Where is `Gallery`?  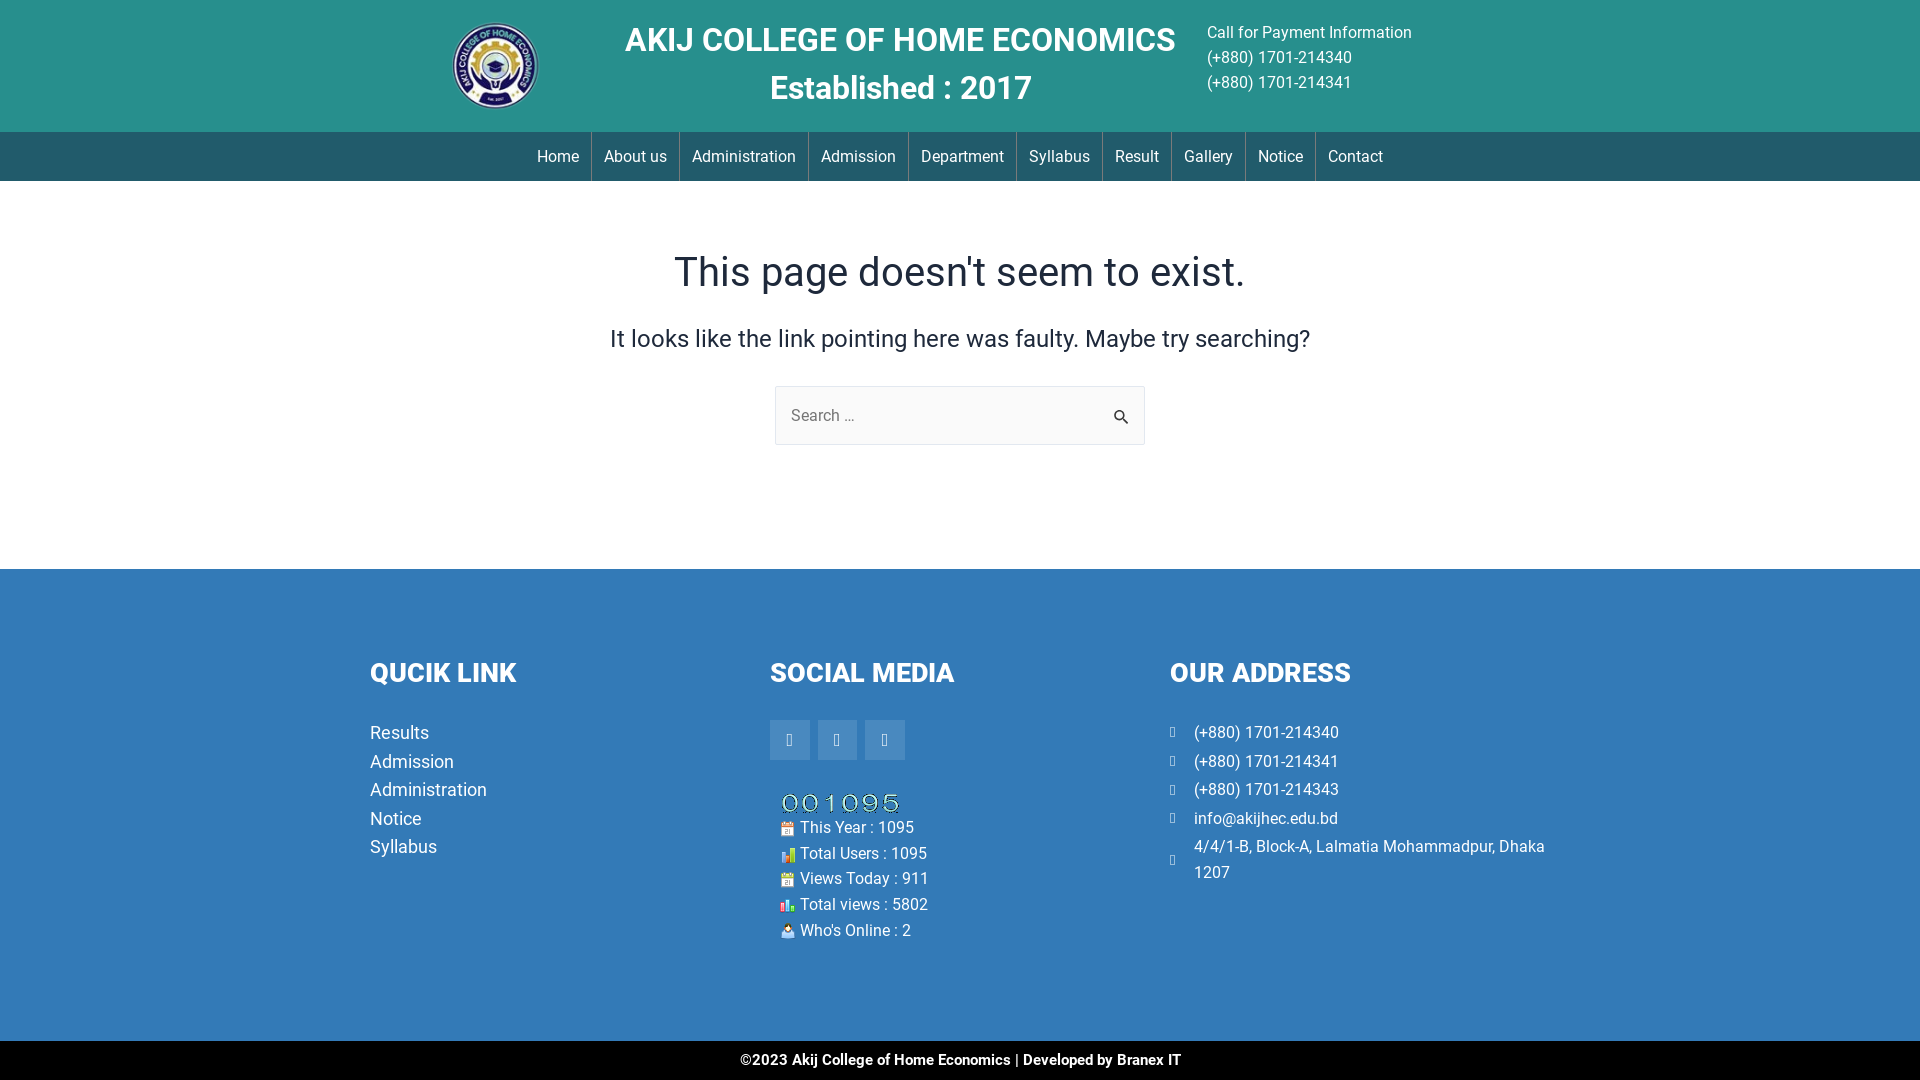
Gallery is located at coordinates (1208, 156).